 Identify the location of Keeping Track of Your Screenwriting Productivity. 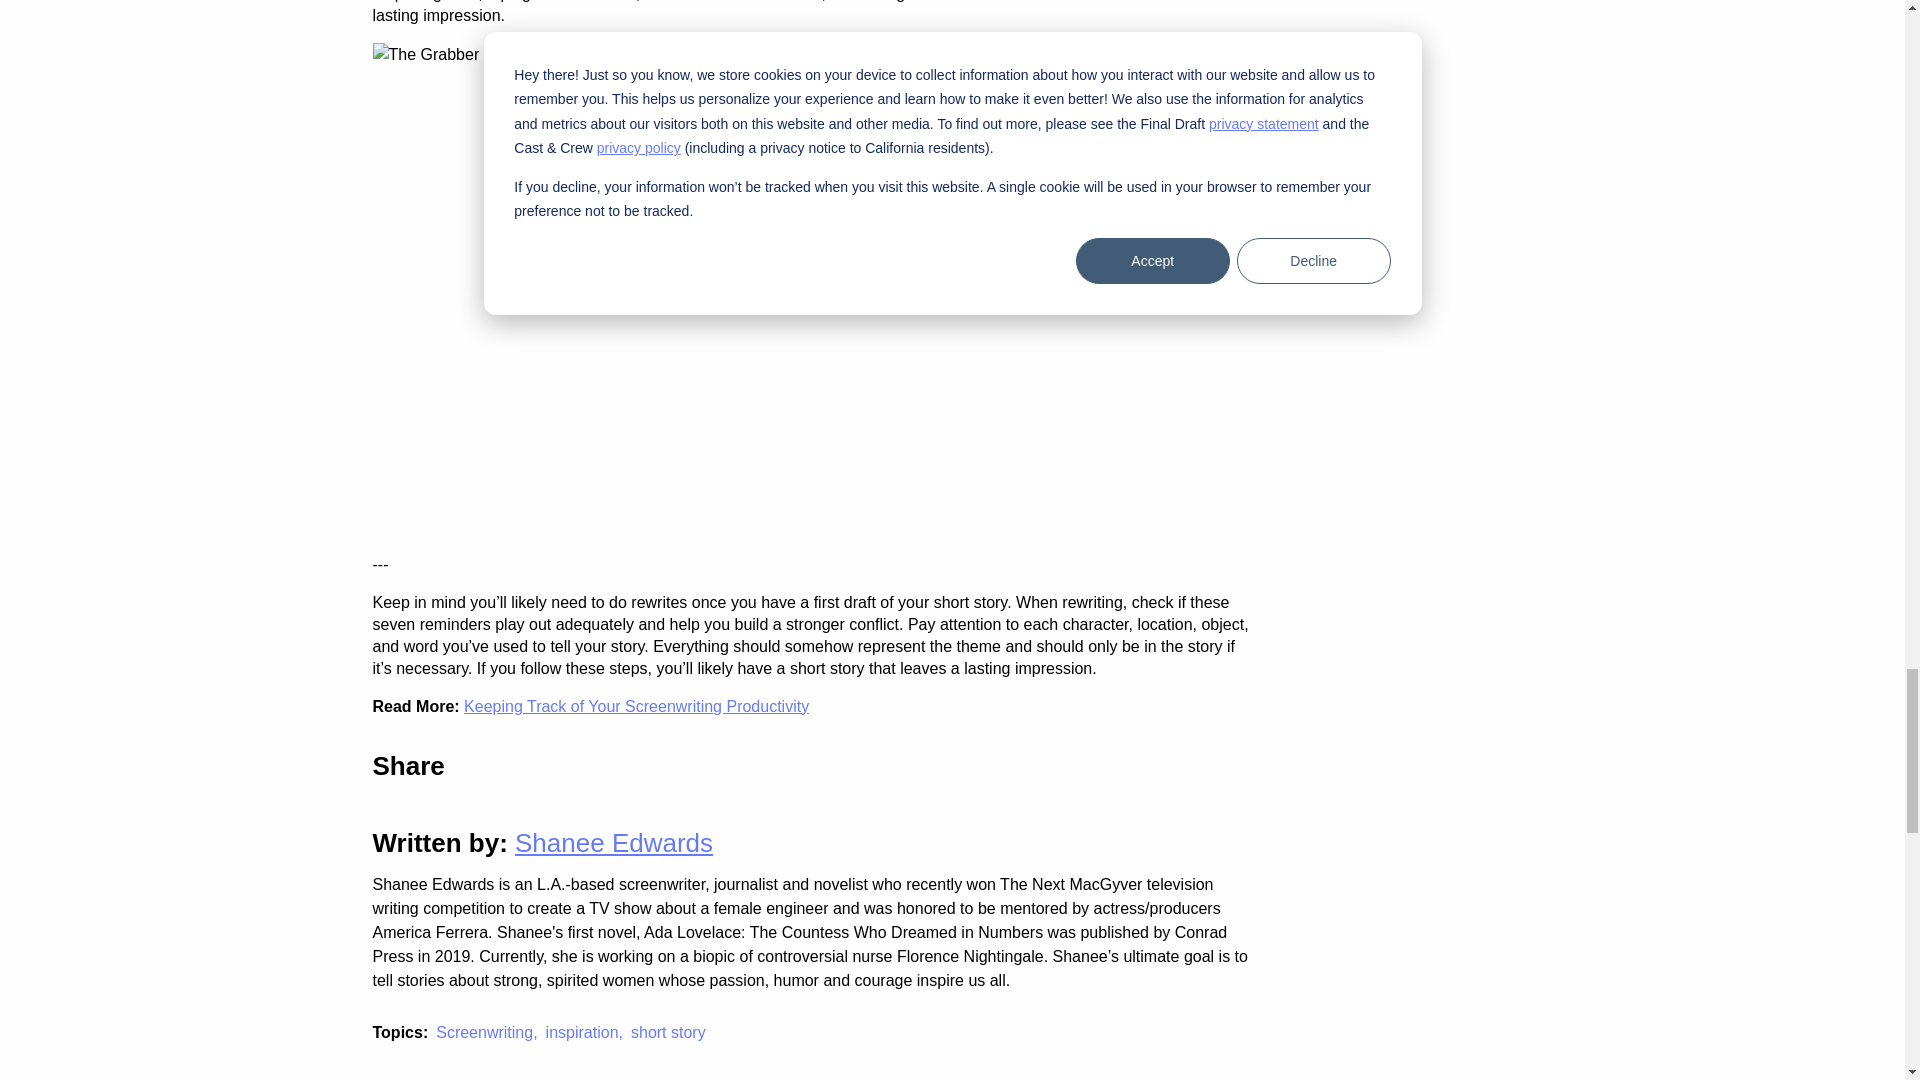
(636, 706).